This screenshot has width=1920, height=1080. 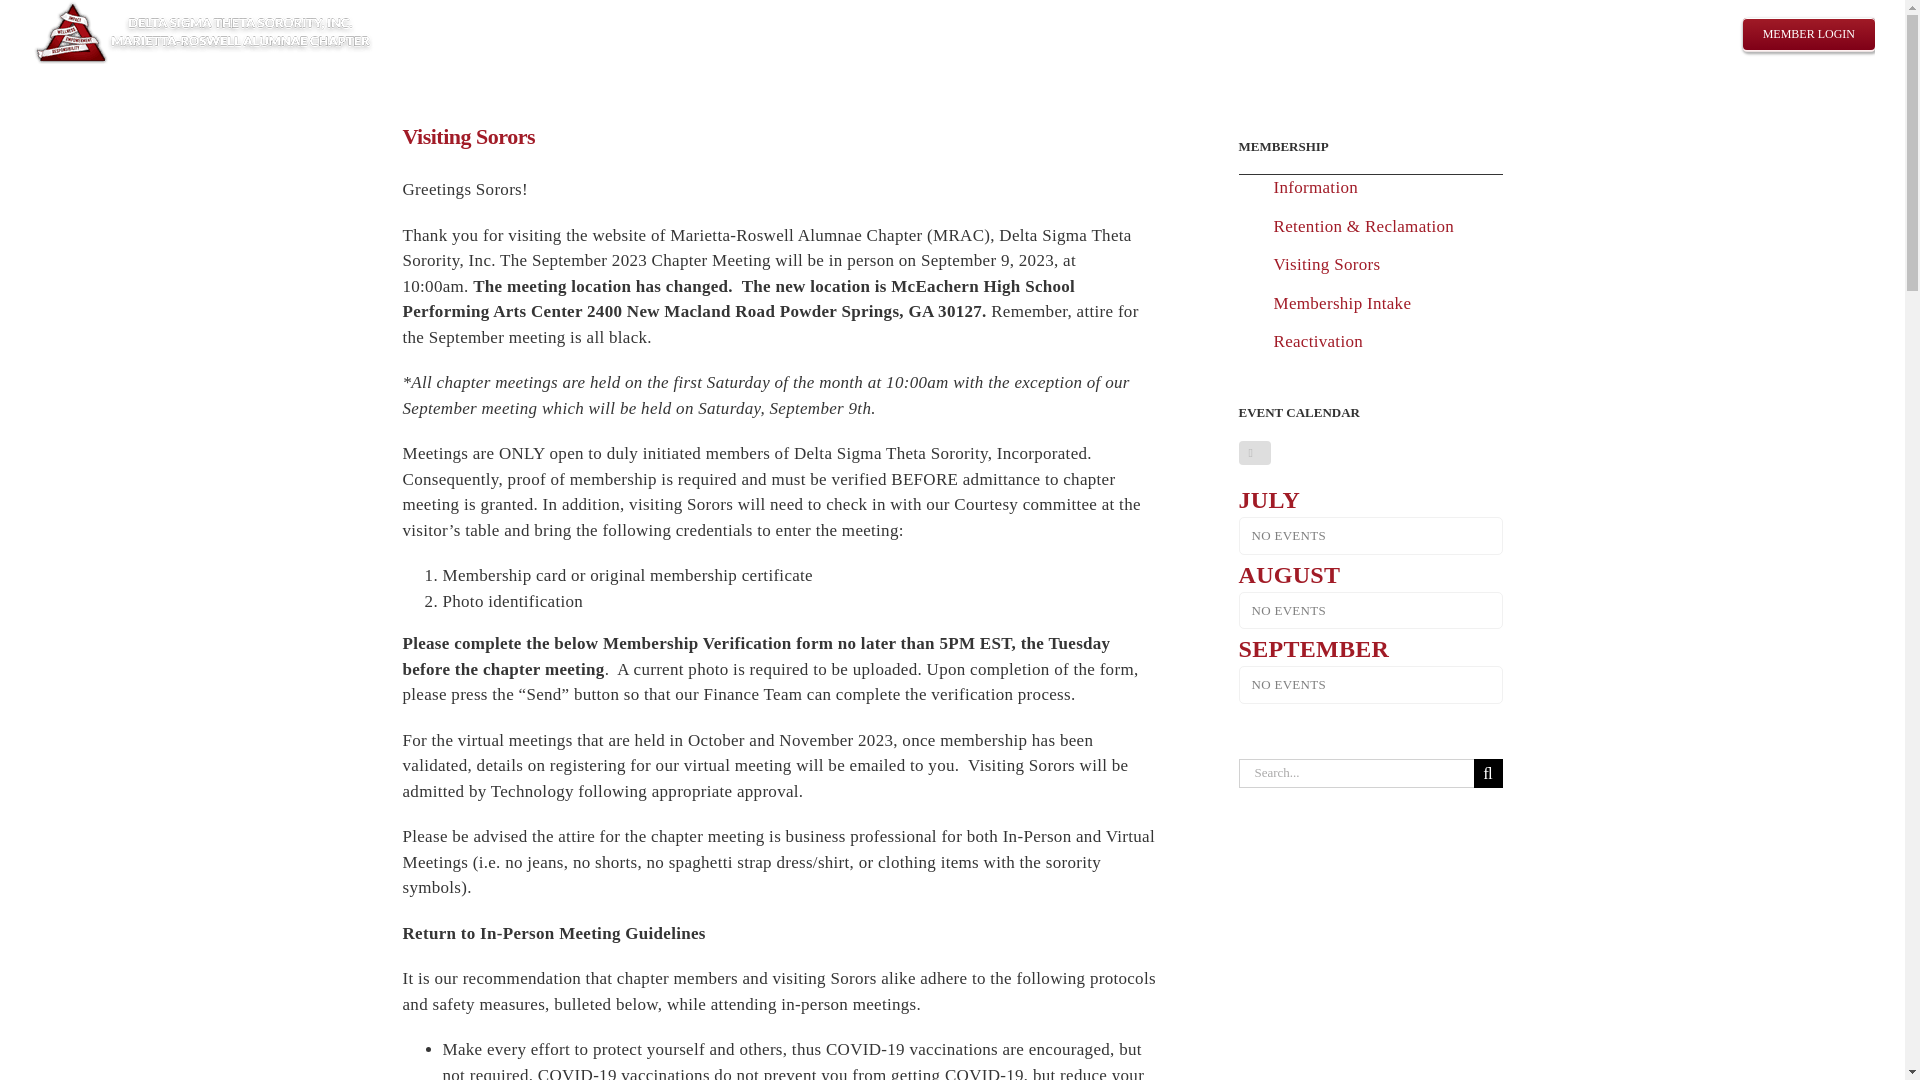 What do you see at coordinates (1541, 32) in the screenshot?
I see `Membership` at bounding box center [1541, 32].